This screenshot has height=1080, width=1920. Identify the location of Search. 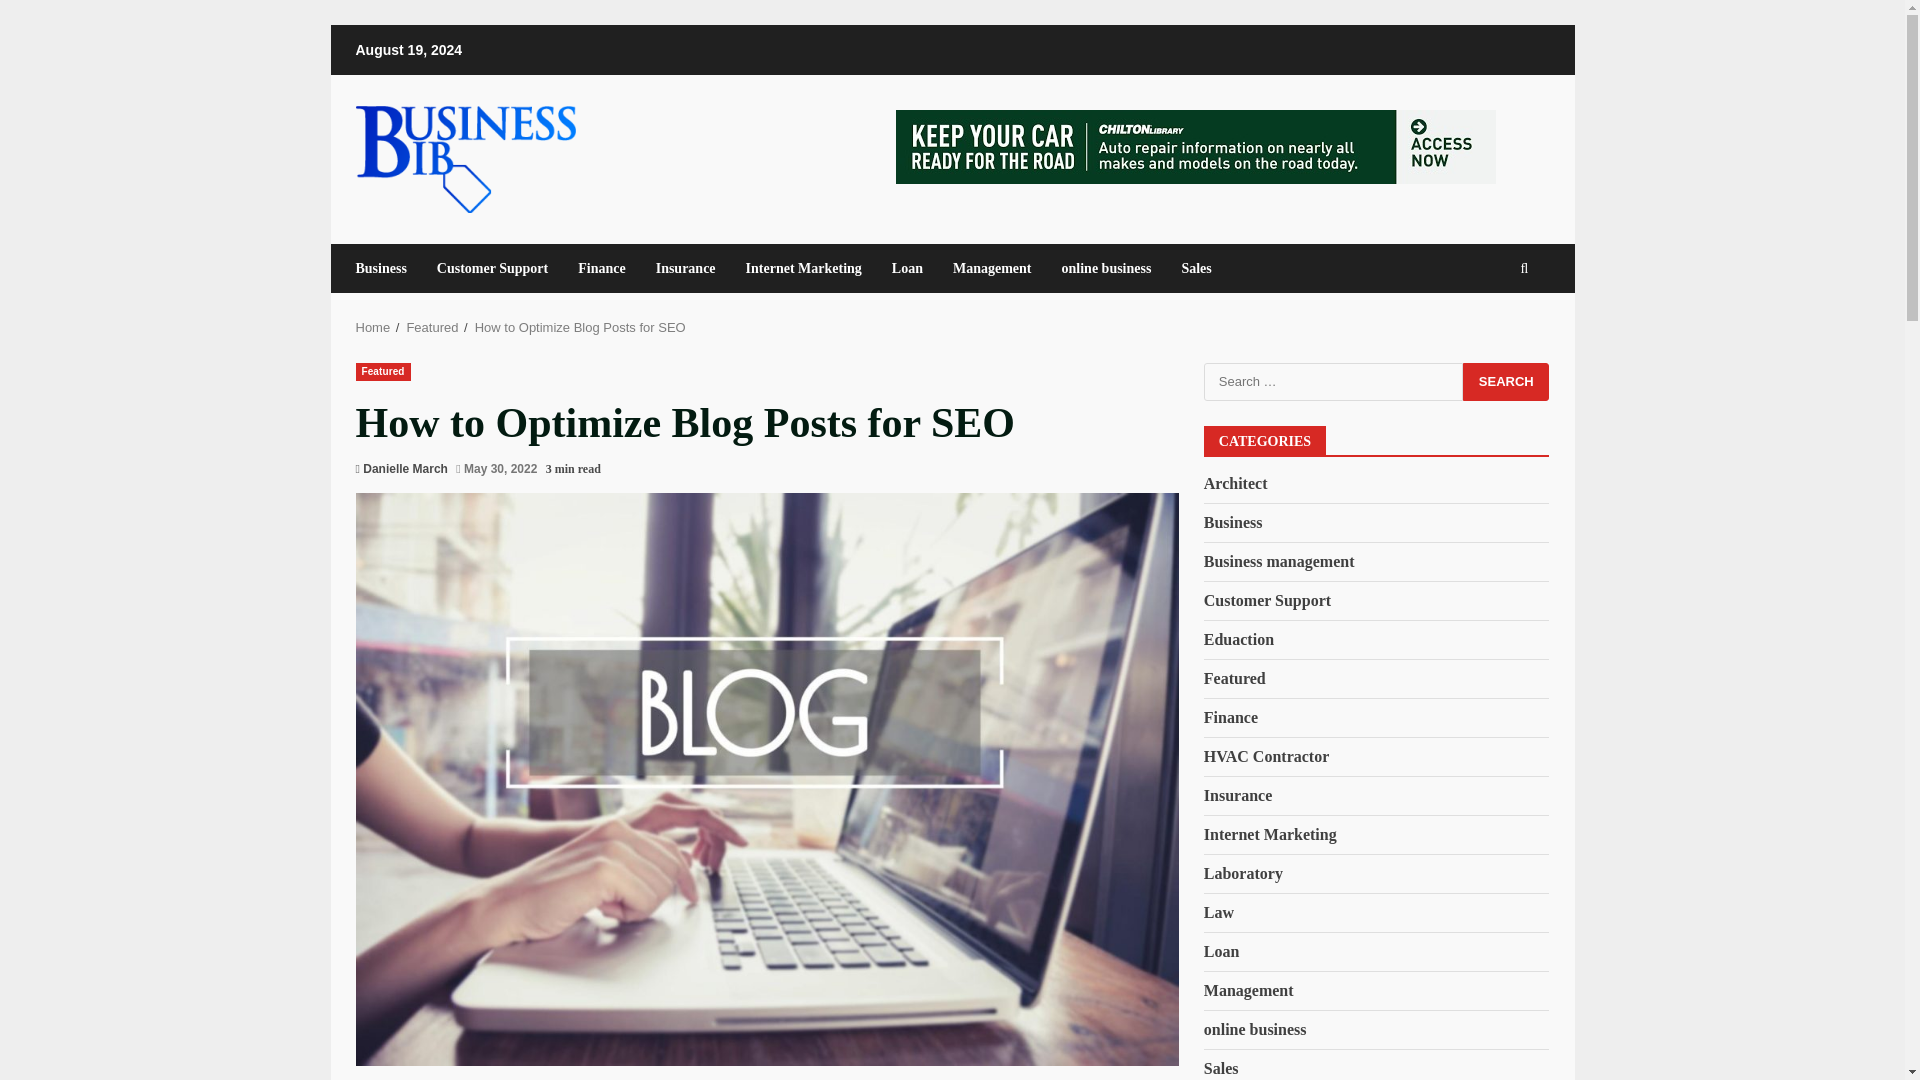
(1506, 380).